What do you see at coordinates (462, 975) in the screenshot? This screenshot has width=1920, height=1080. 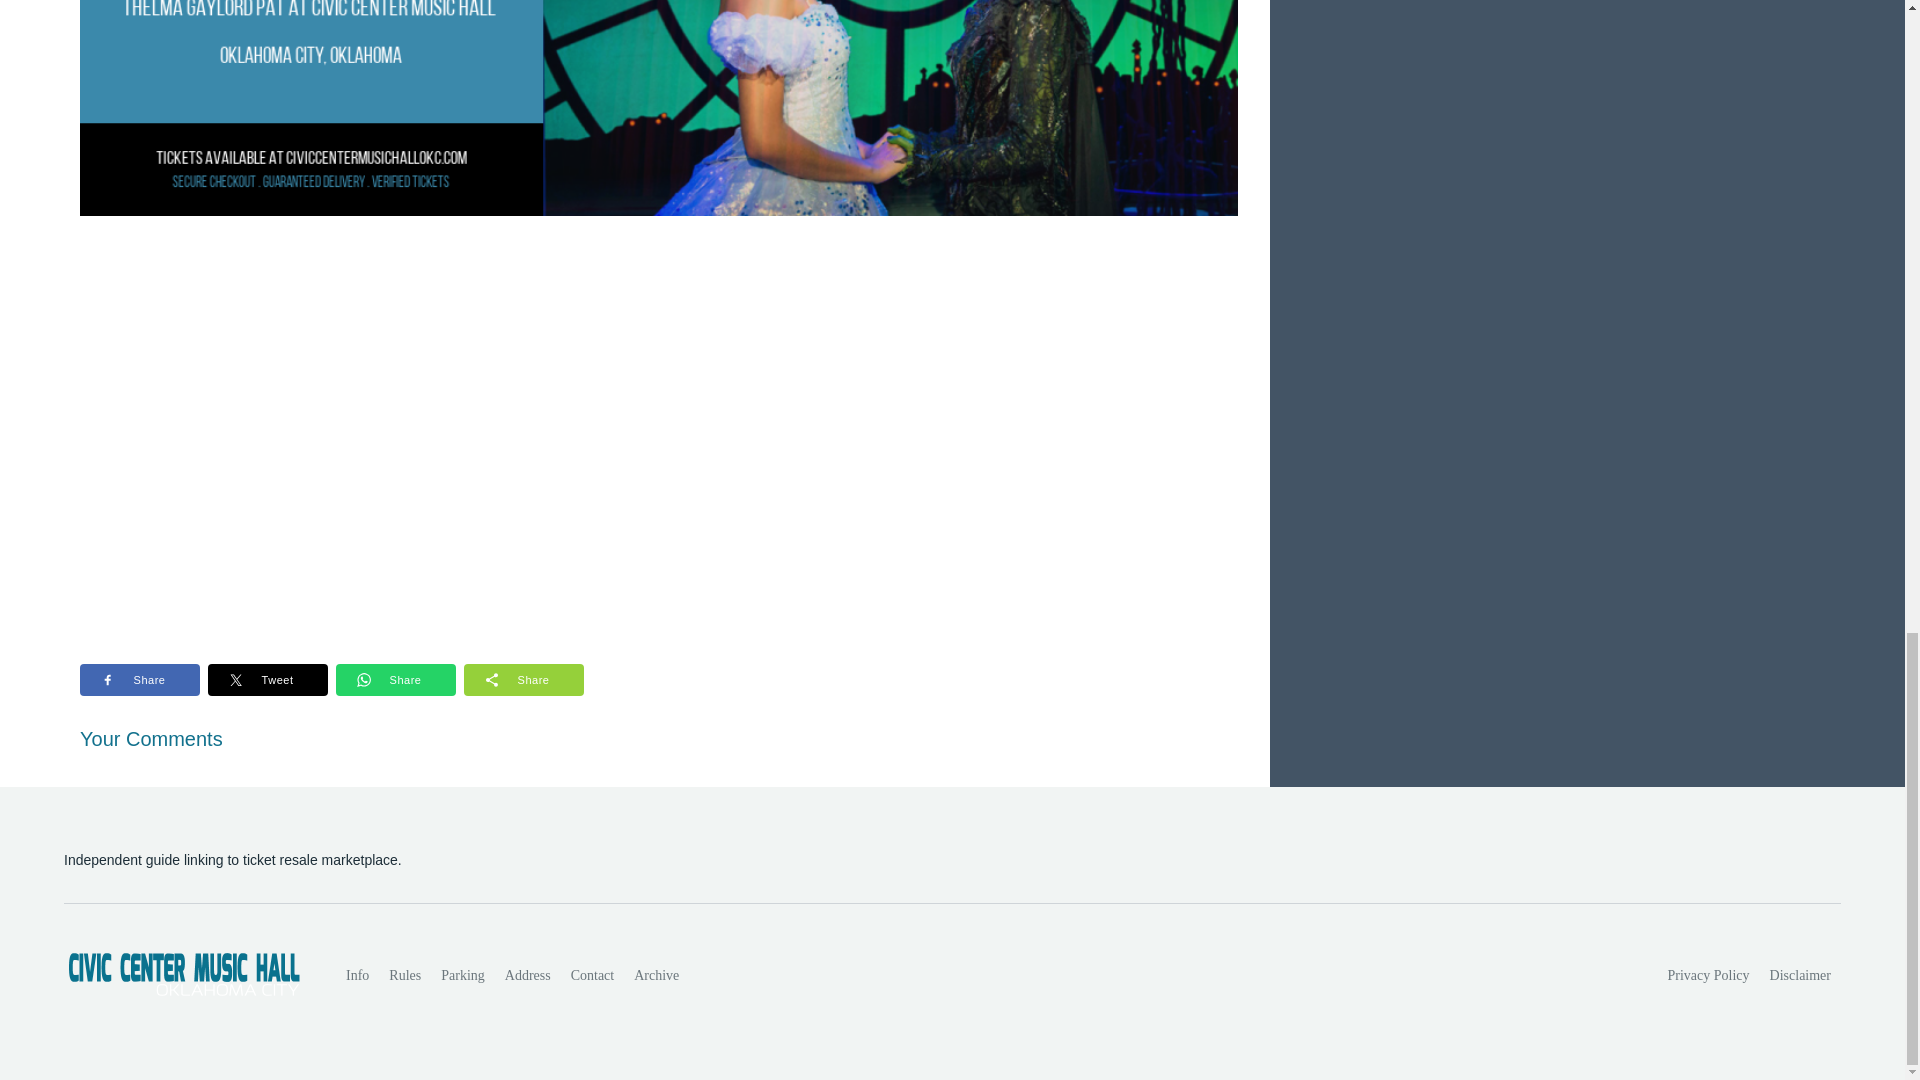 I see `Parking` at bounding box center [462, 975].